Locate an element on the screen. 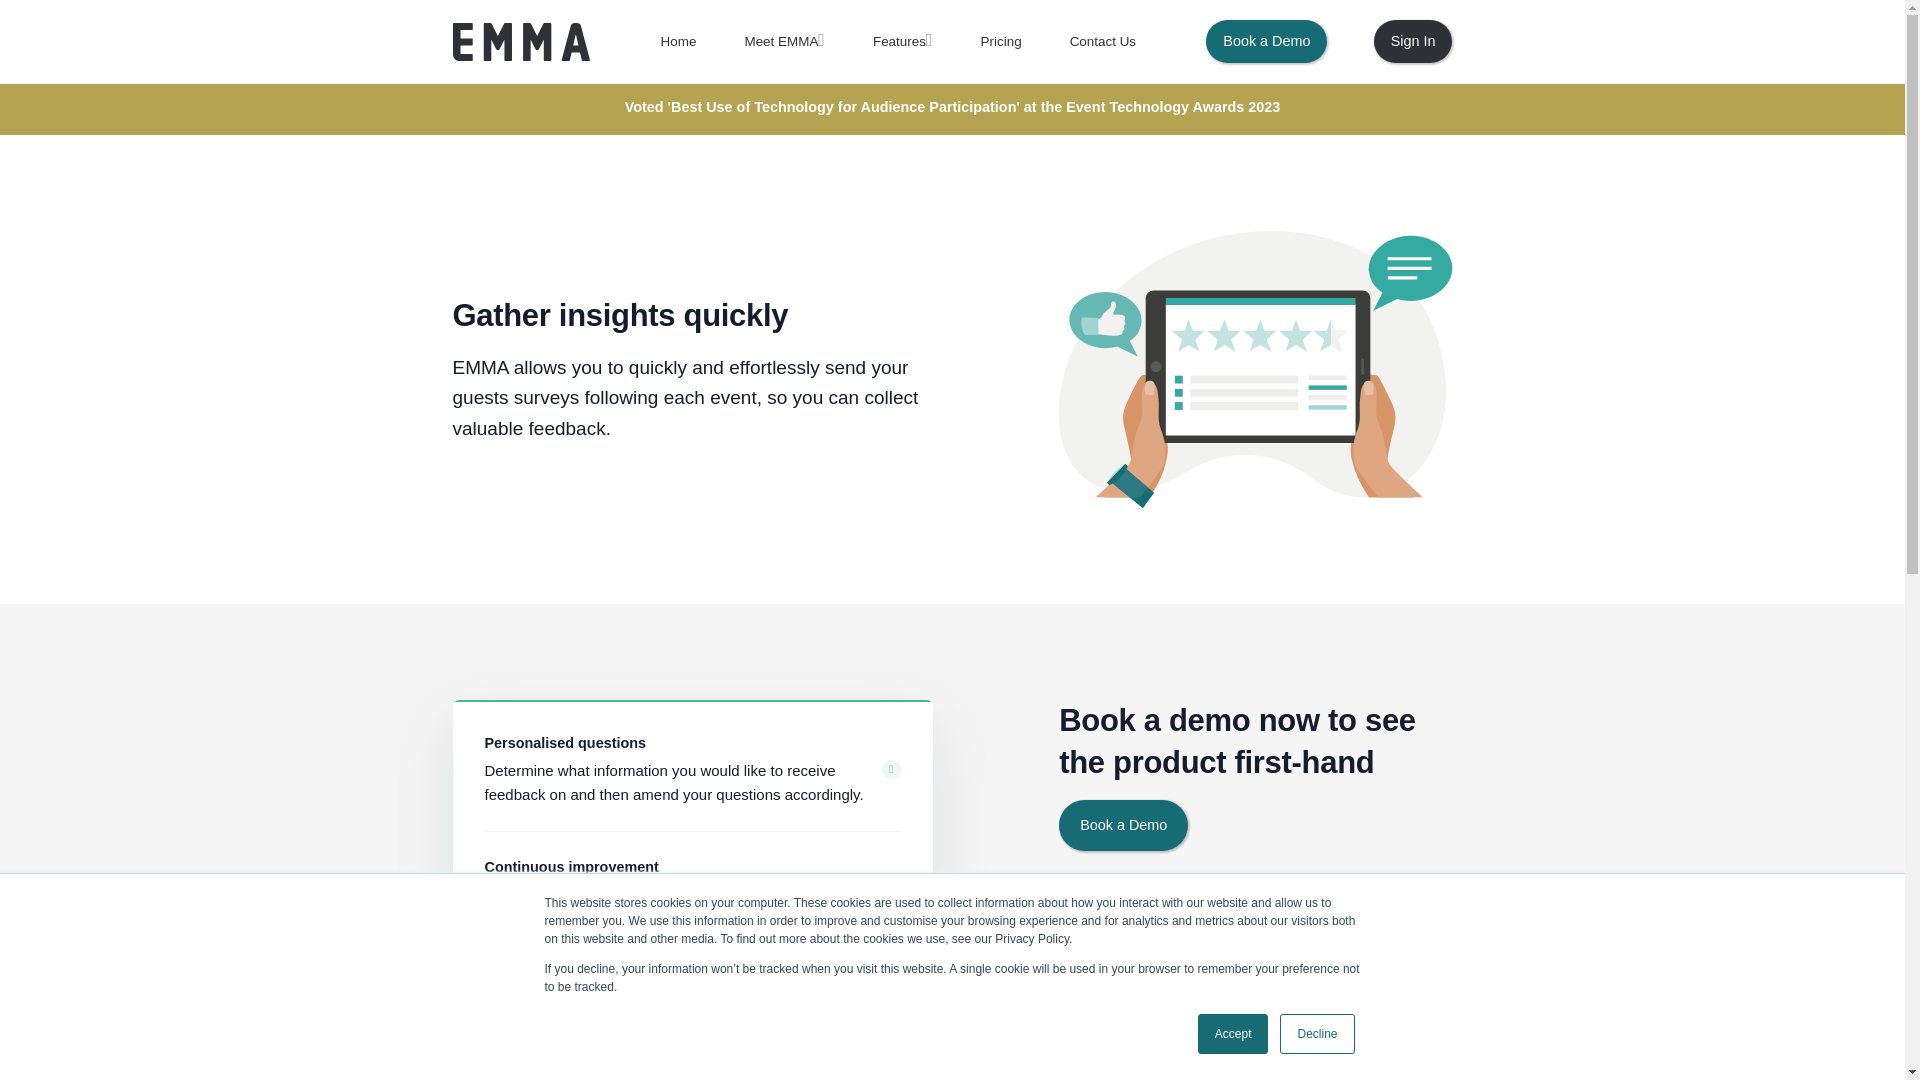 This screenshot has height=1080, width=1920. Book a Demo is located at coordinates (1266, 41).